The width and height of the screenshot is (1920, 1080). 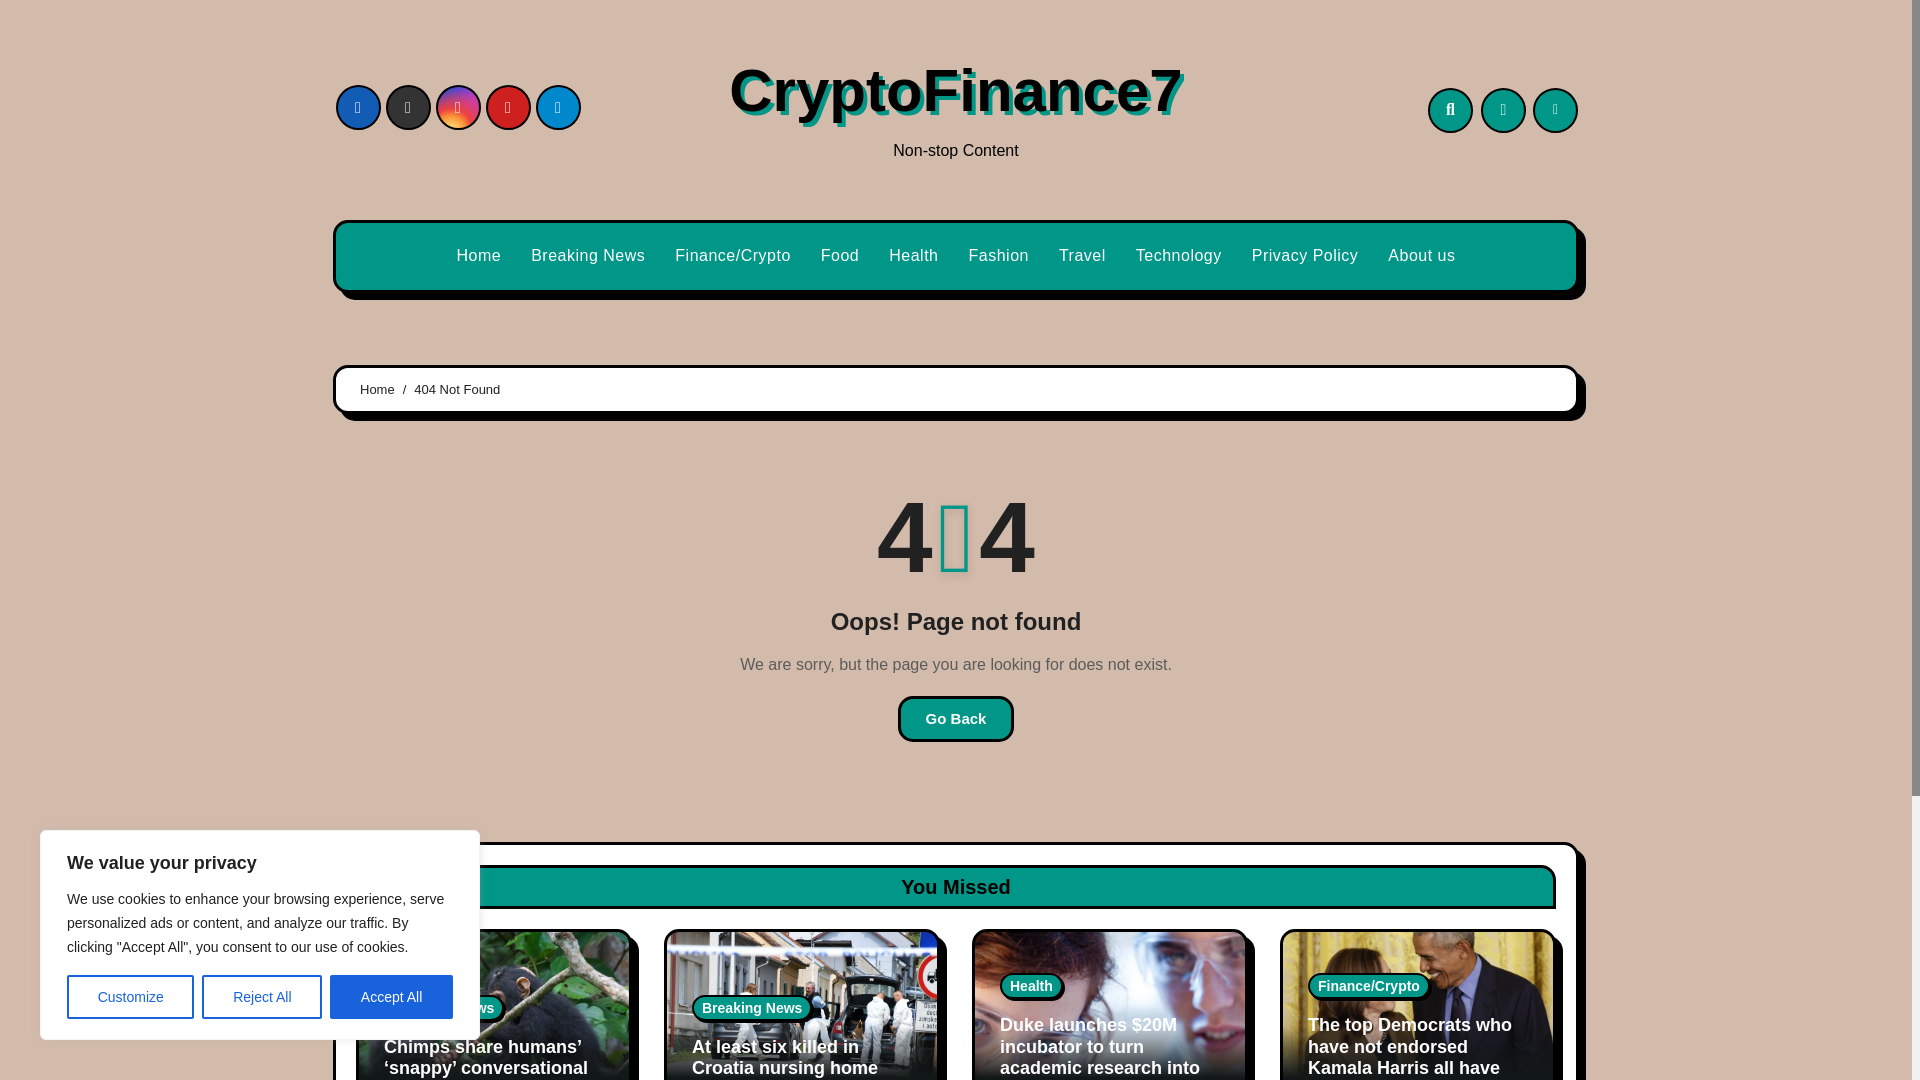 What do you see at coordinates (1082, 256) in the screenshot?
I see `Travel` at bounding box center [1082, 256].